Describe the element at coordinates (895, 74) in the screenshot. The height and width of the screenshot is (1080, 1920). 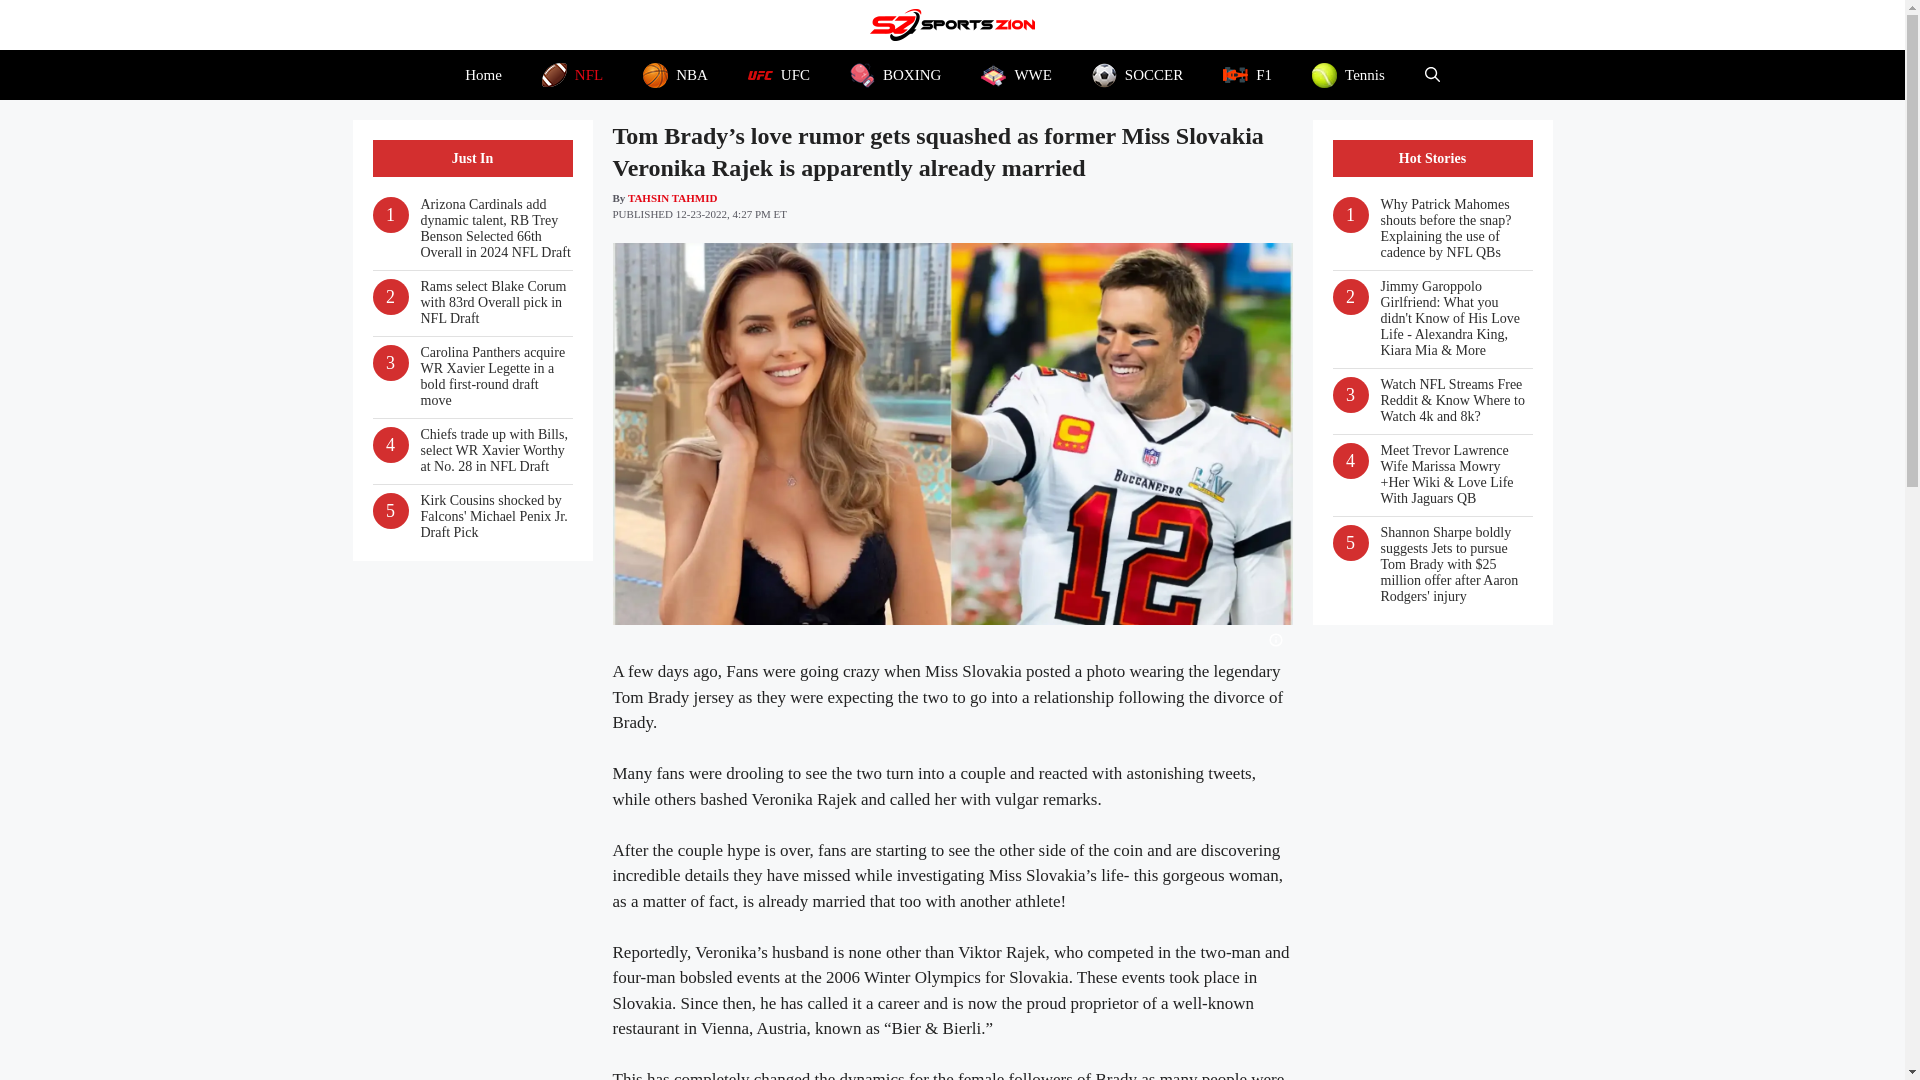
I see `BOXING` at that location.